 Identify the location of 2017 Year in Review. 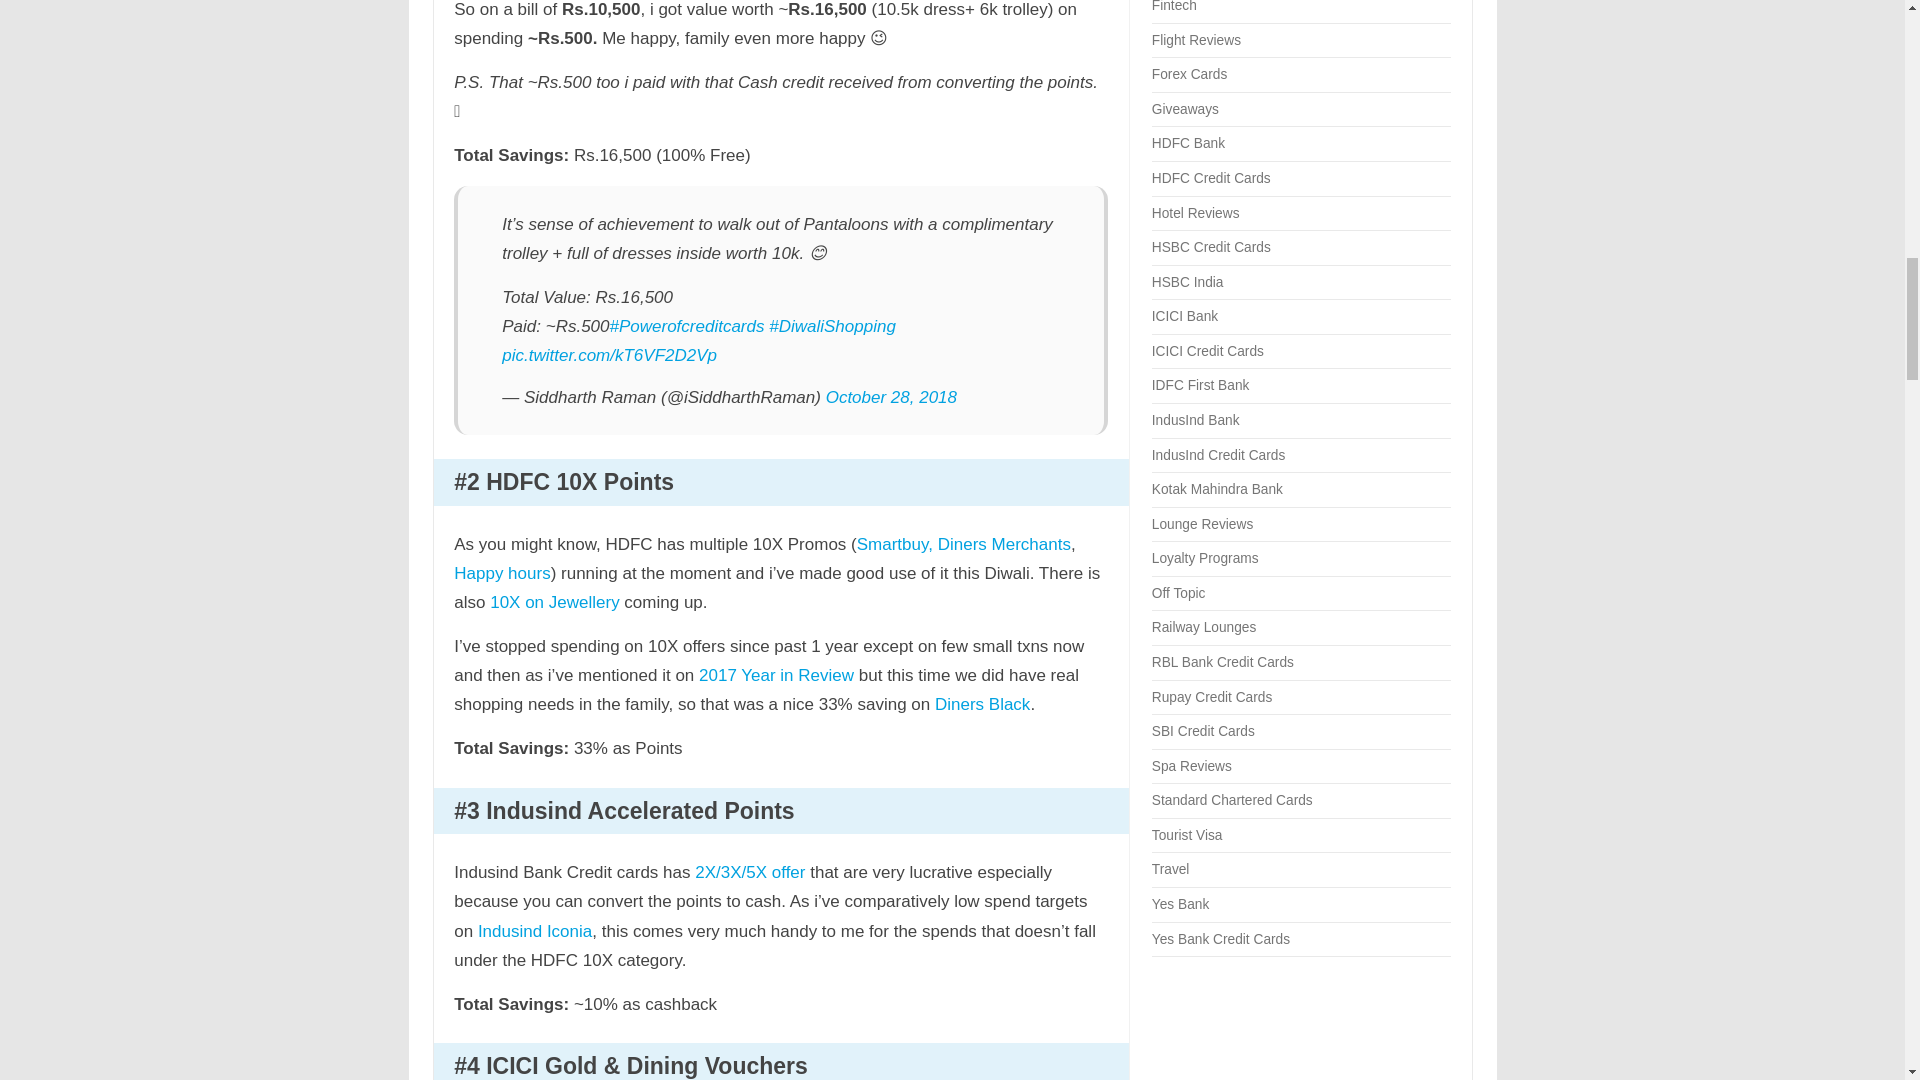
(776, 675).